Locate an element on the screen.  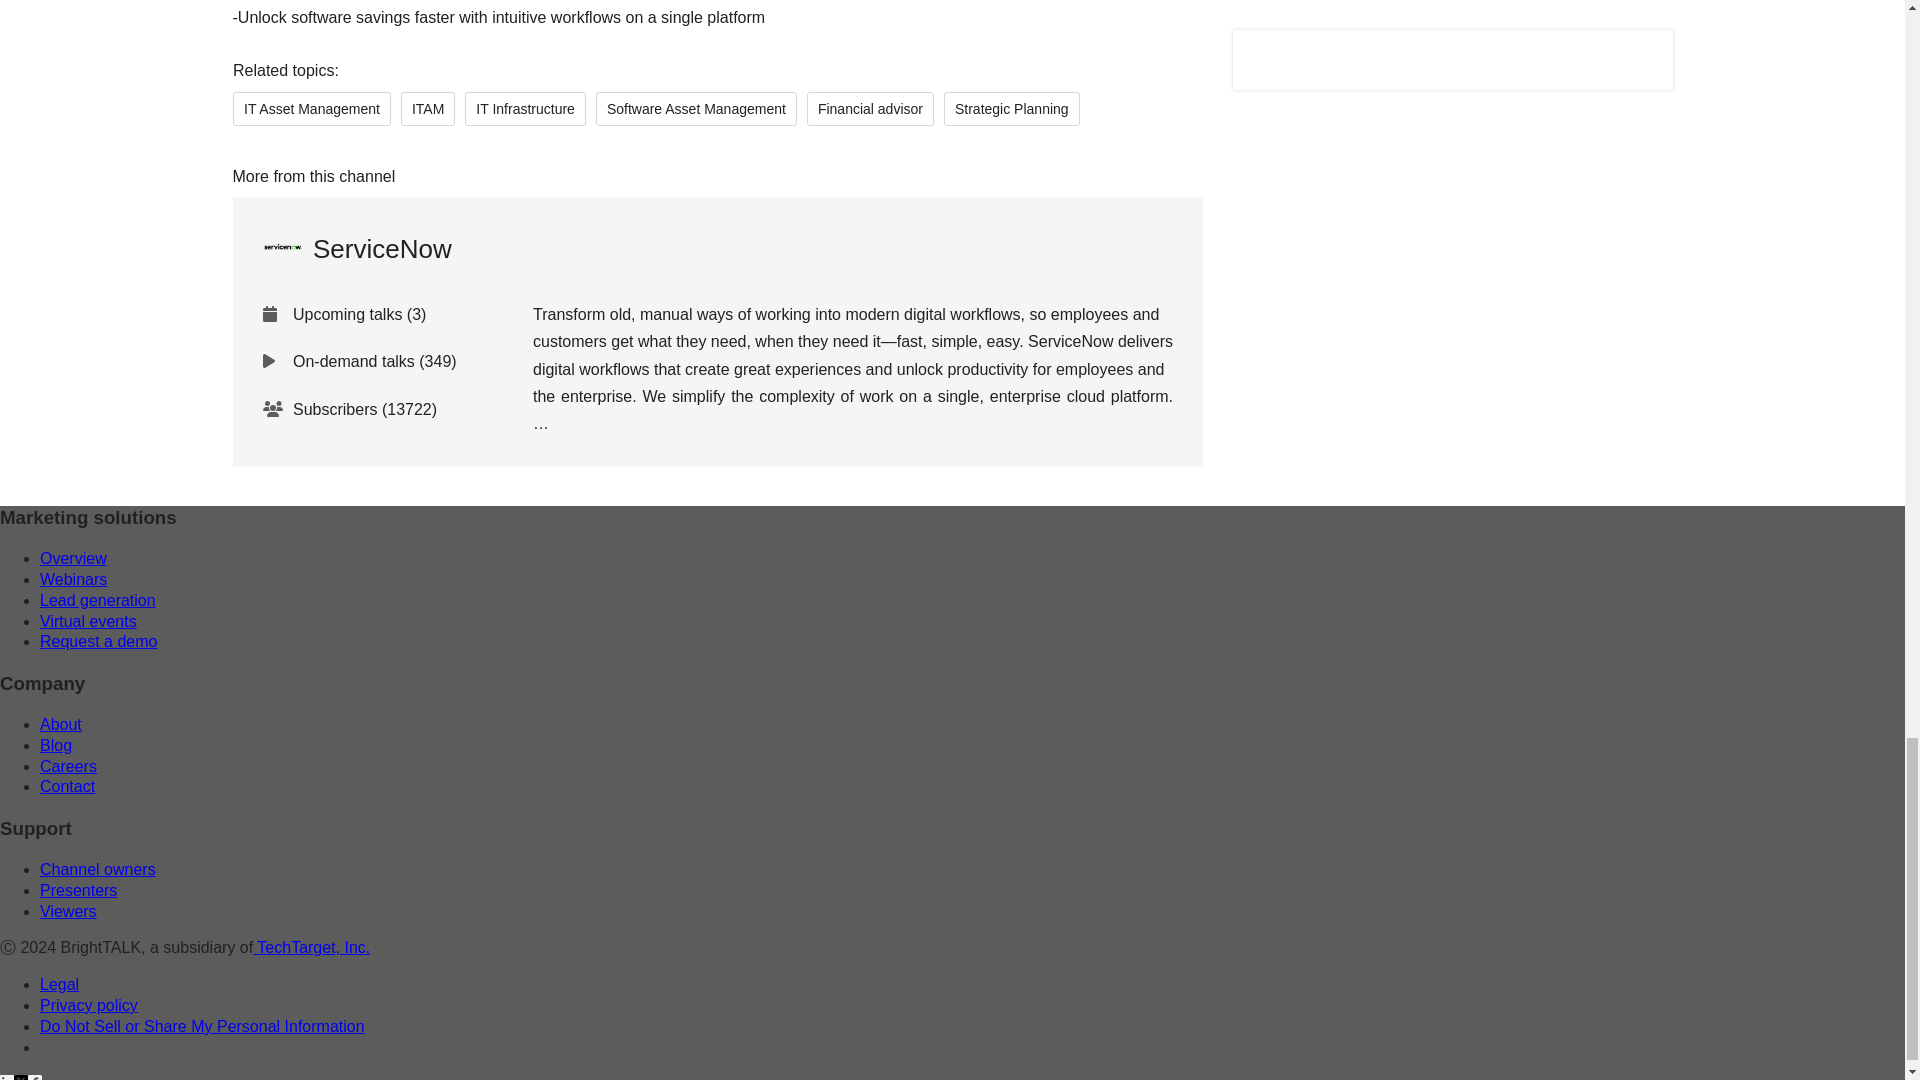
IT Asset Management is located at coordinates (310, 108).